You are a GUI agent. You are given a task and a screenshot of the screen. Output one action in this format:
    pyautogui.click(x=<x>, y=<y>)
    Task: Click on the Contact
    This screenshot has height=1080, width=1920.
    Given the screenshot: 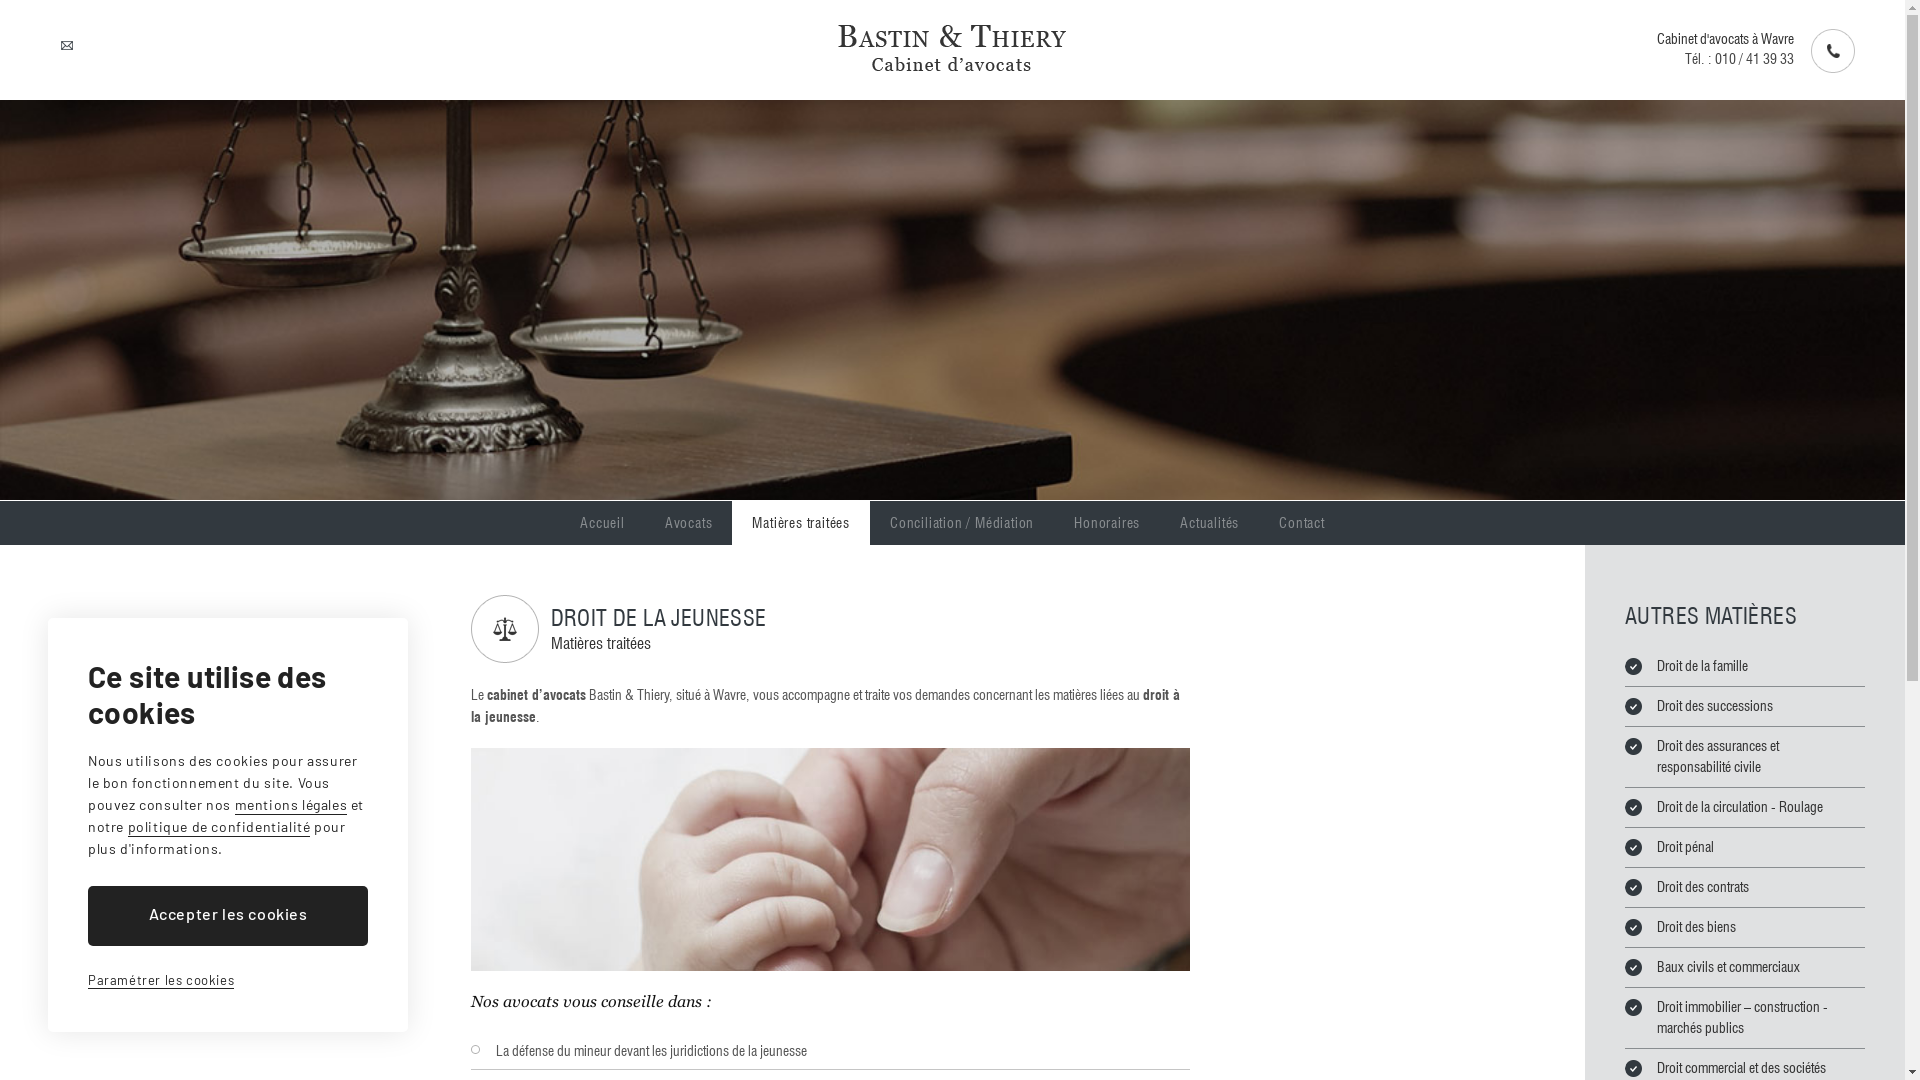 What is the action you would take?
    pyautogui.click(x=1302, y=523)
    